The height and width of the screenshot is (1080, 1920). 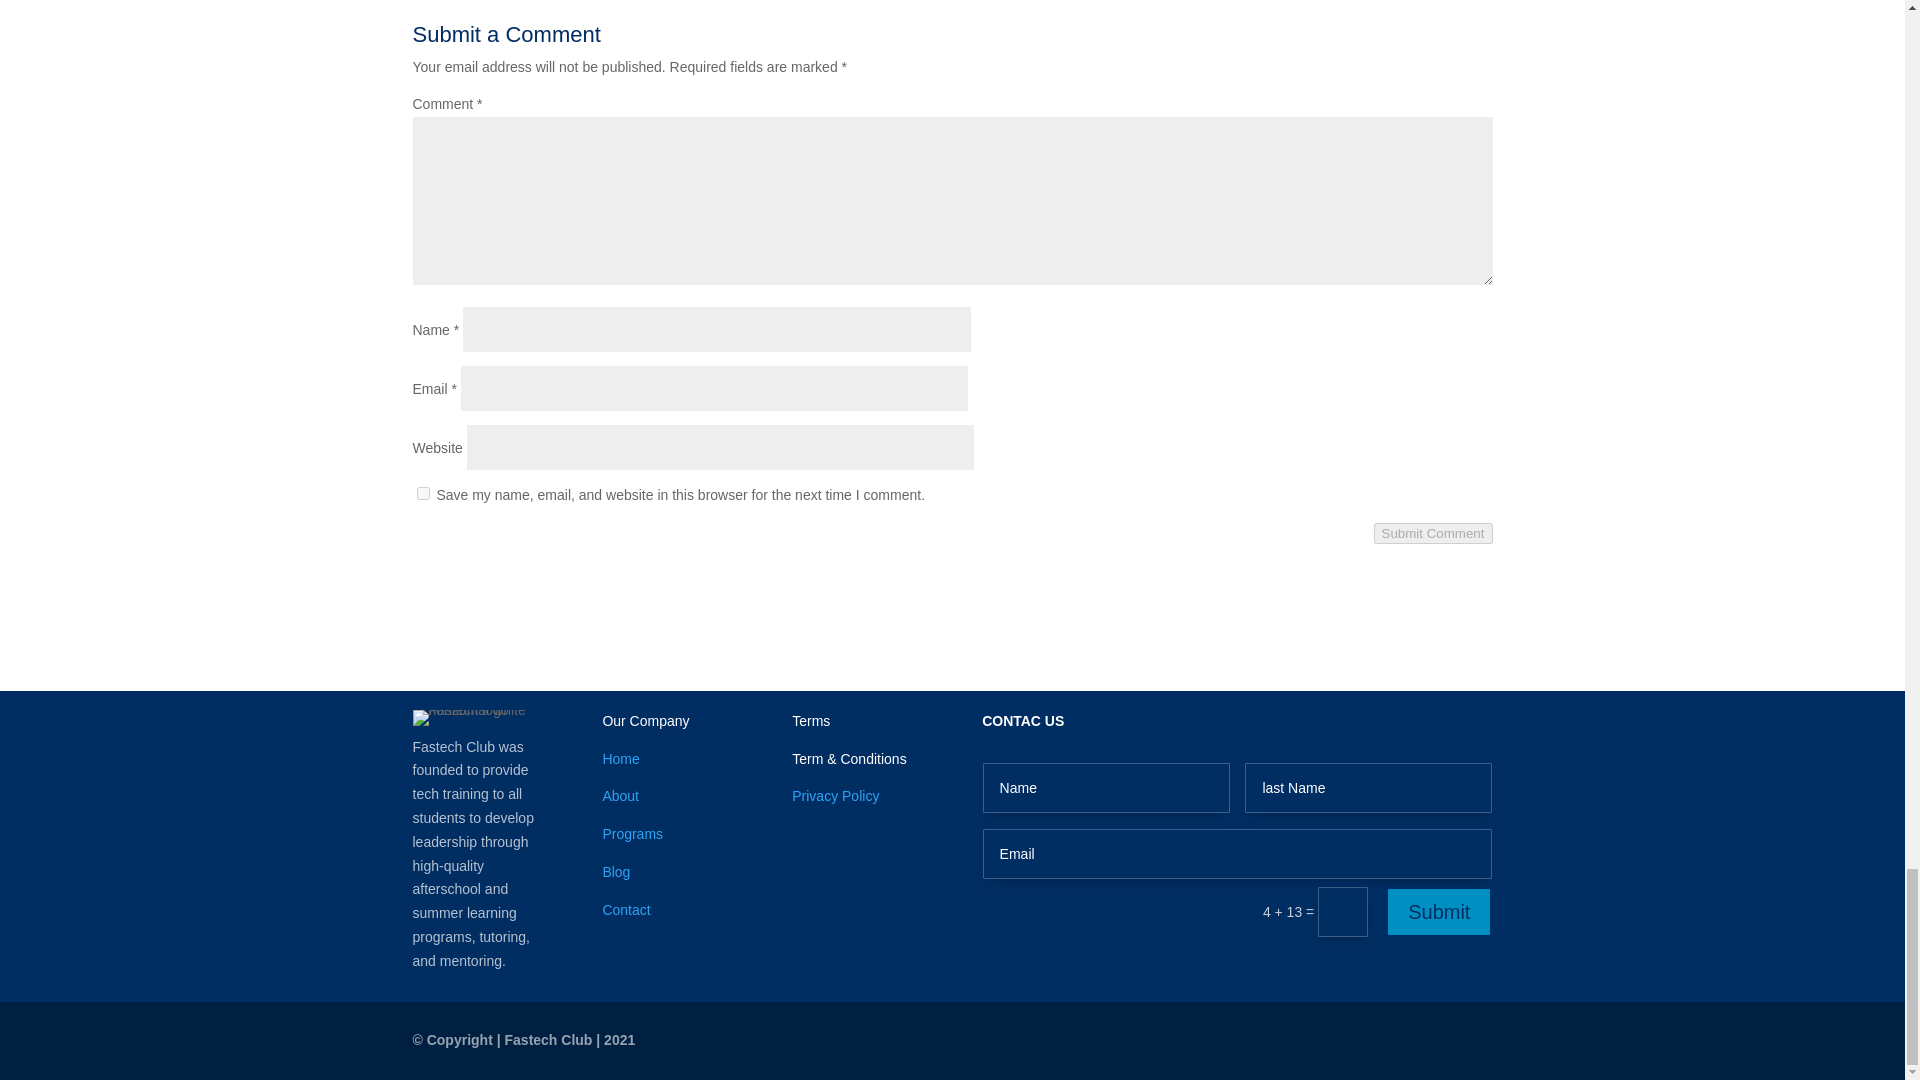 What do you see at coordinates (616, 872) in the screenshot?
I see `Blog` at bounding box center [616, 872].